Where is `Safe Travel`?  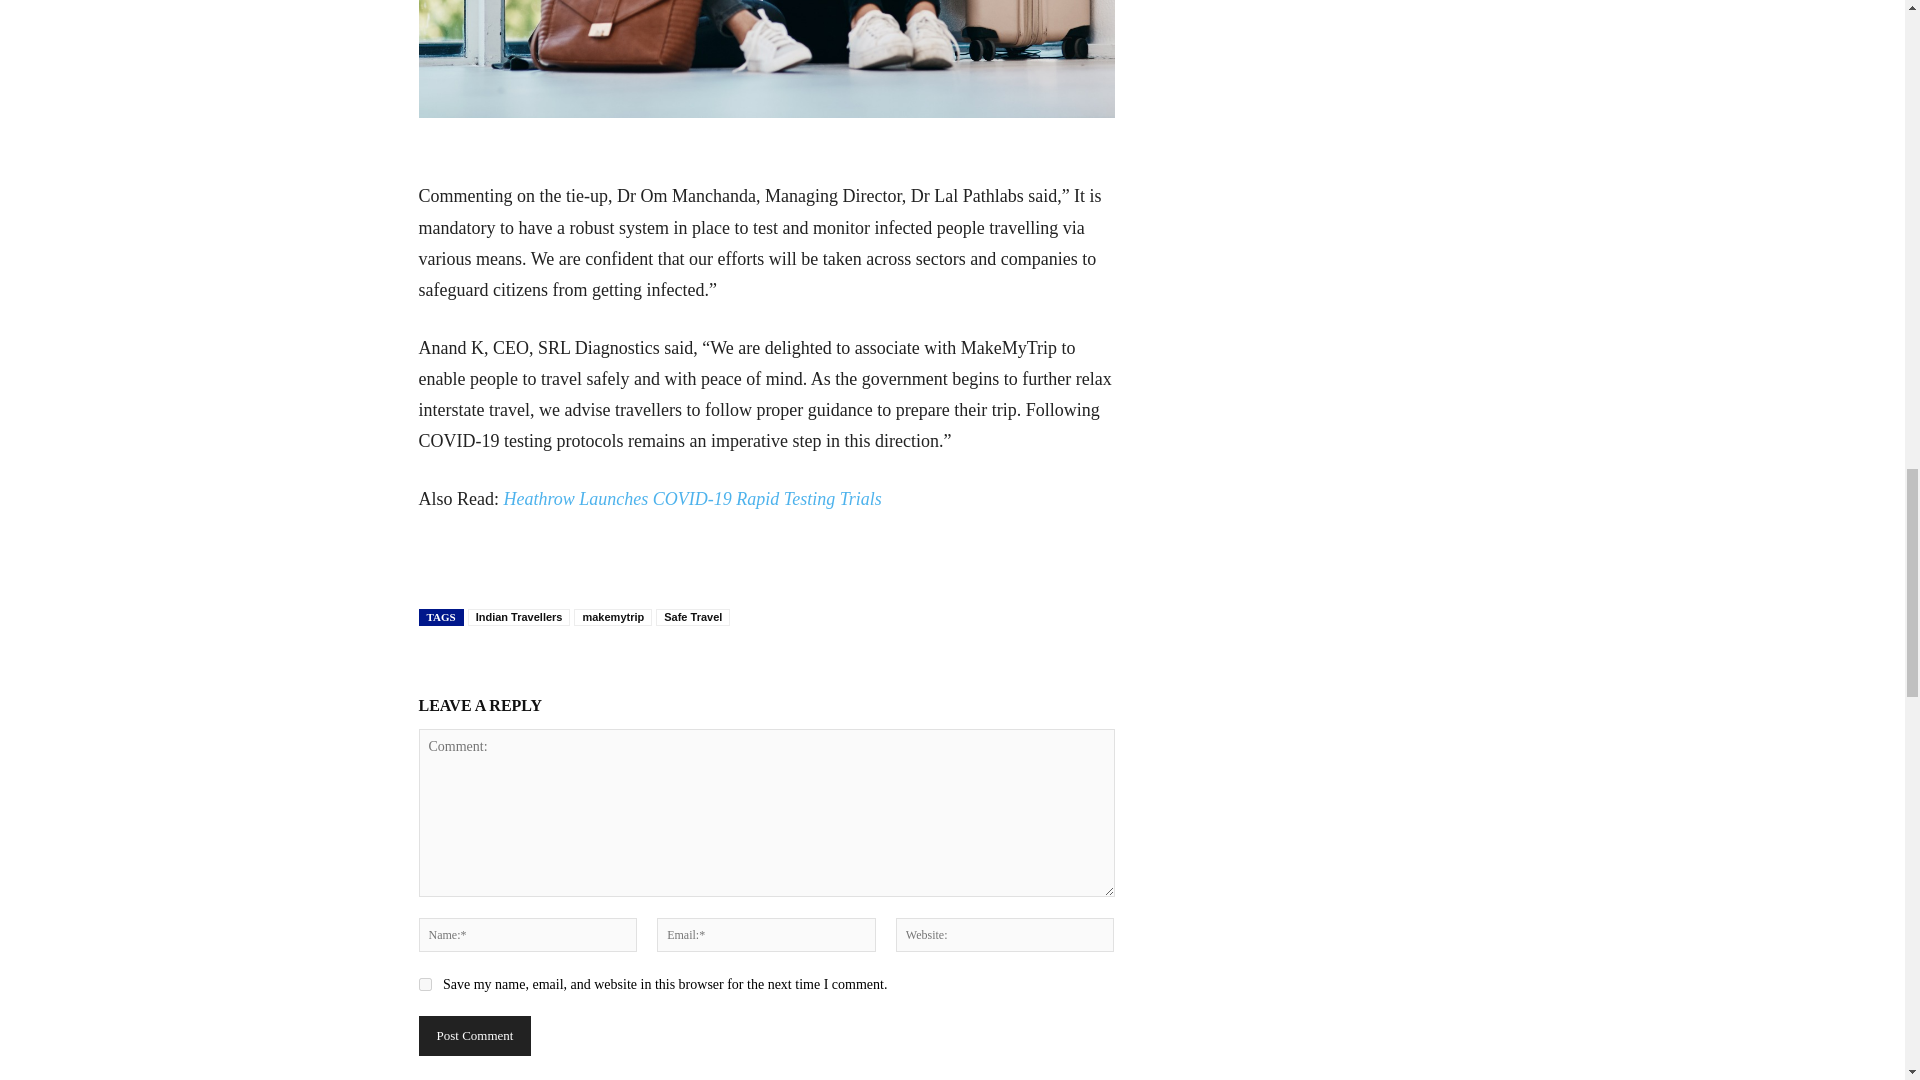
Safe Travel is located at coordinates (692, 618).